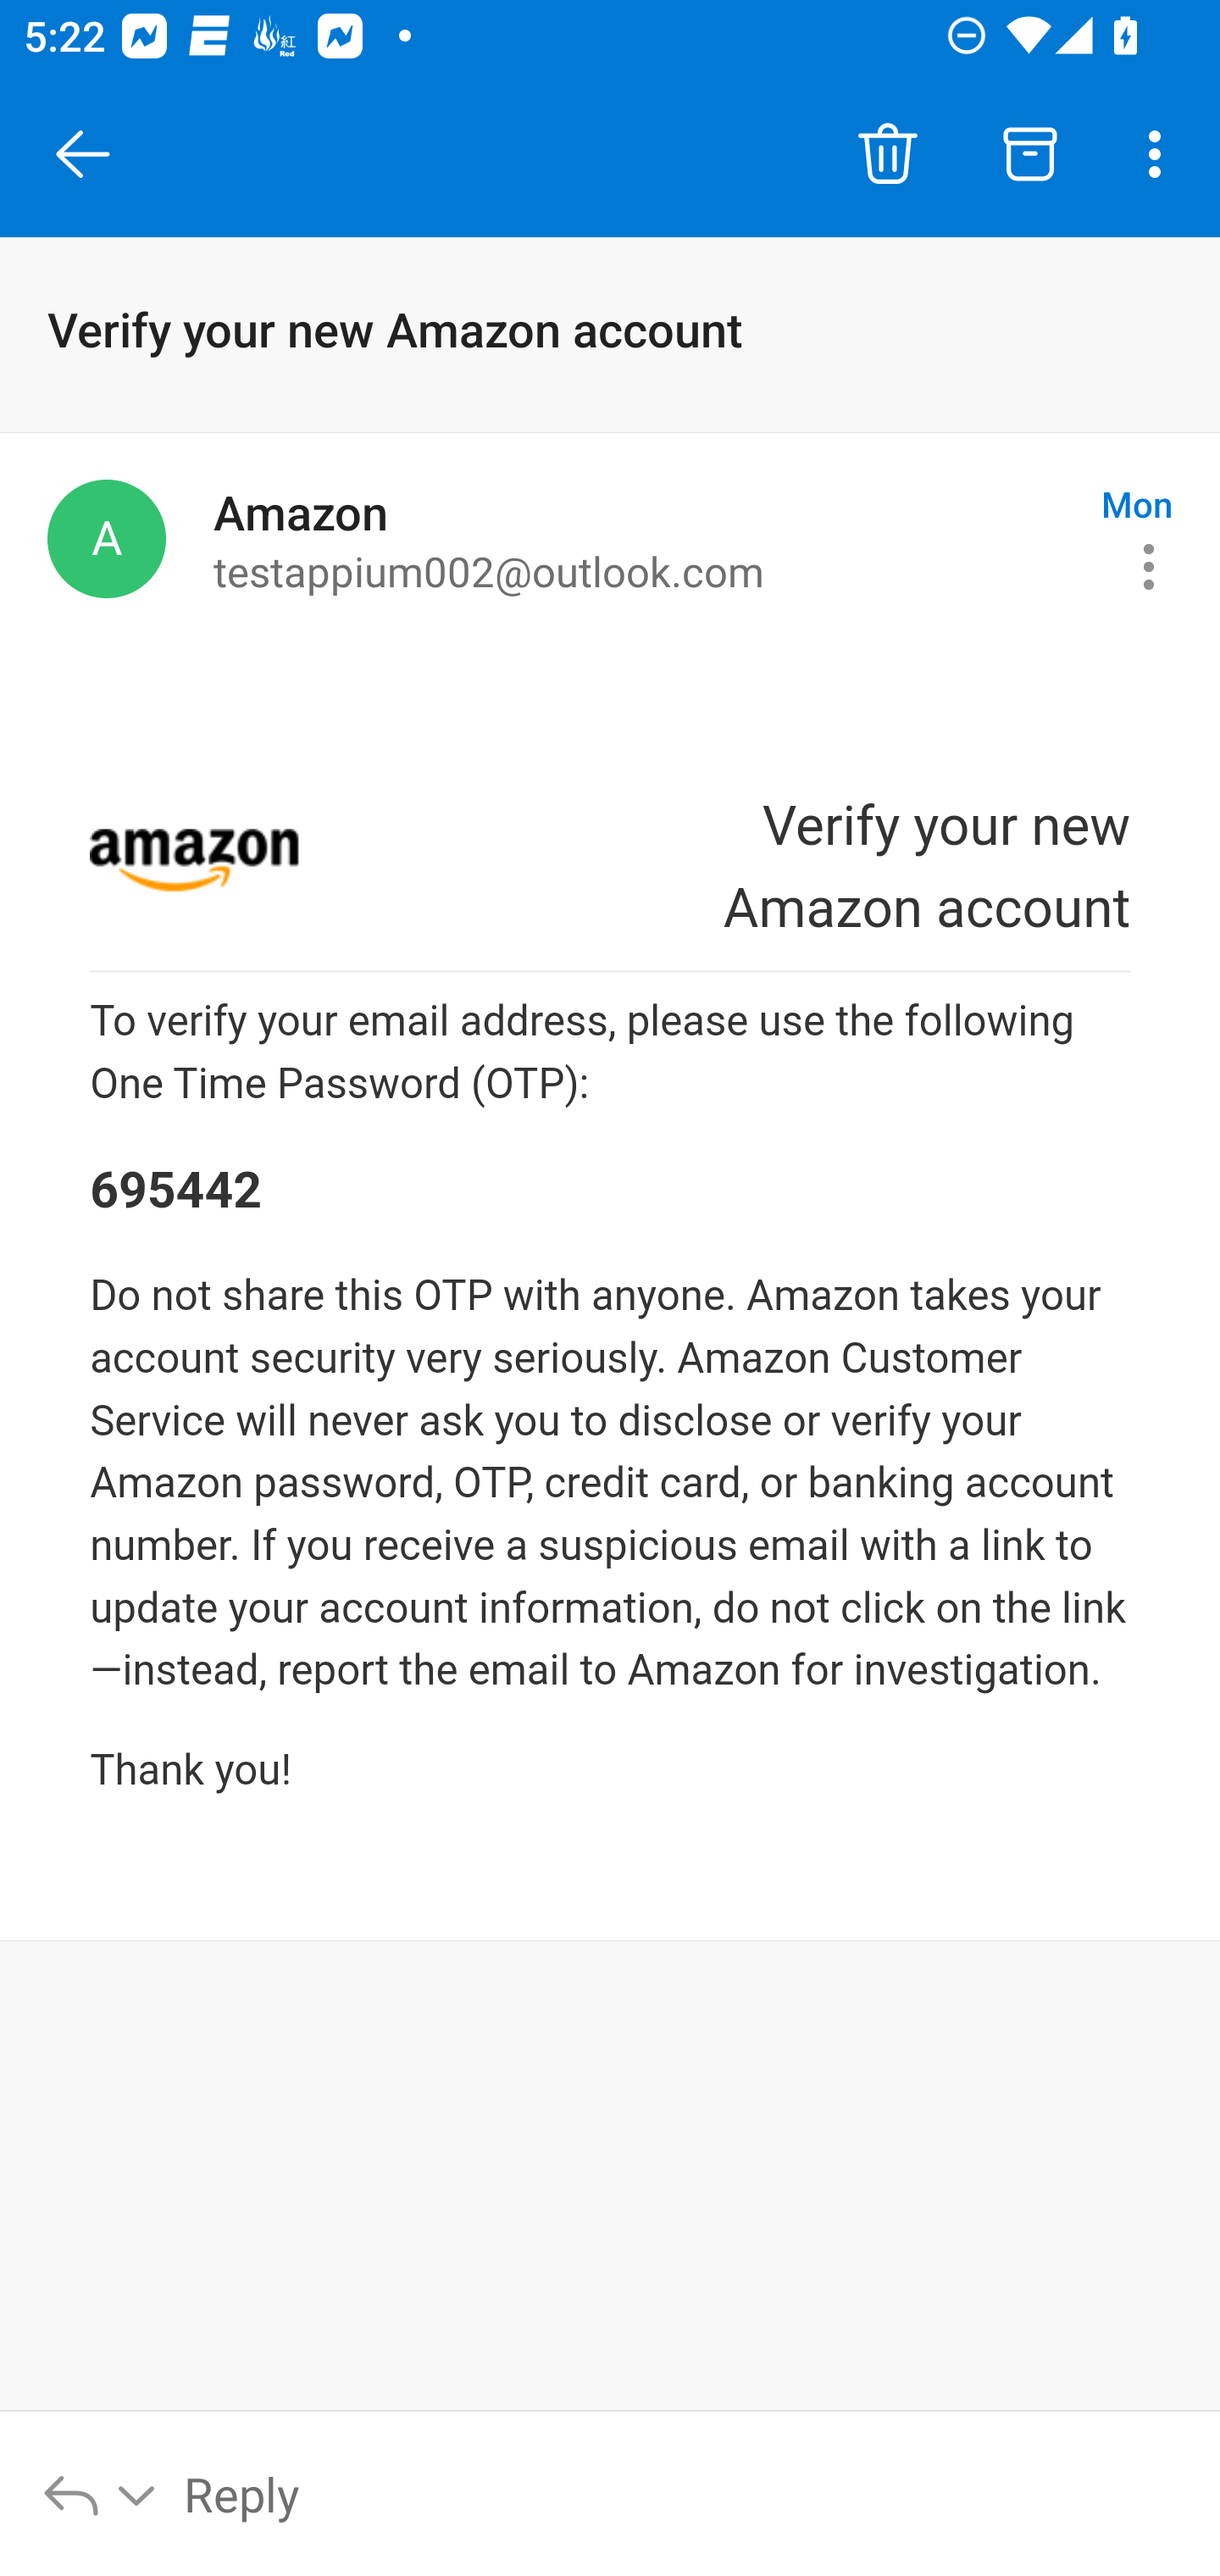  Describe the element at coordinates (887, 154) in the screenshot. I see `Delete` at that location.